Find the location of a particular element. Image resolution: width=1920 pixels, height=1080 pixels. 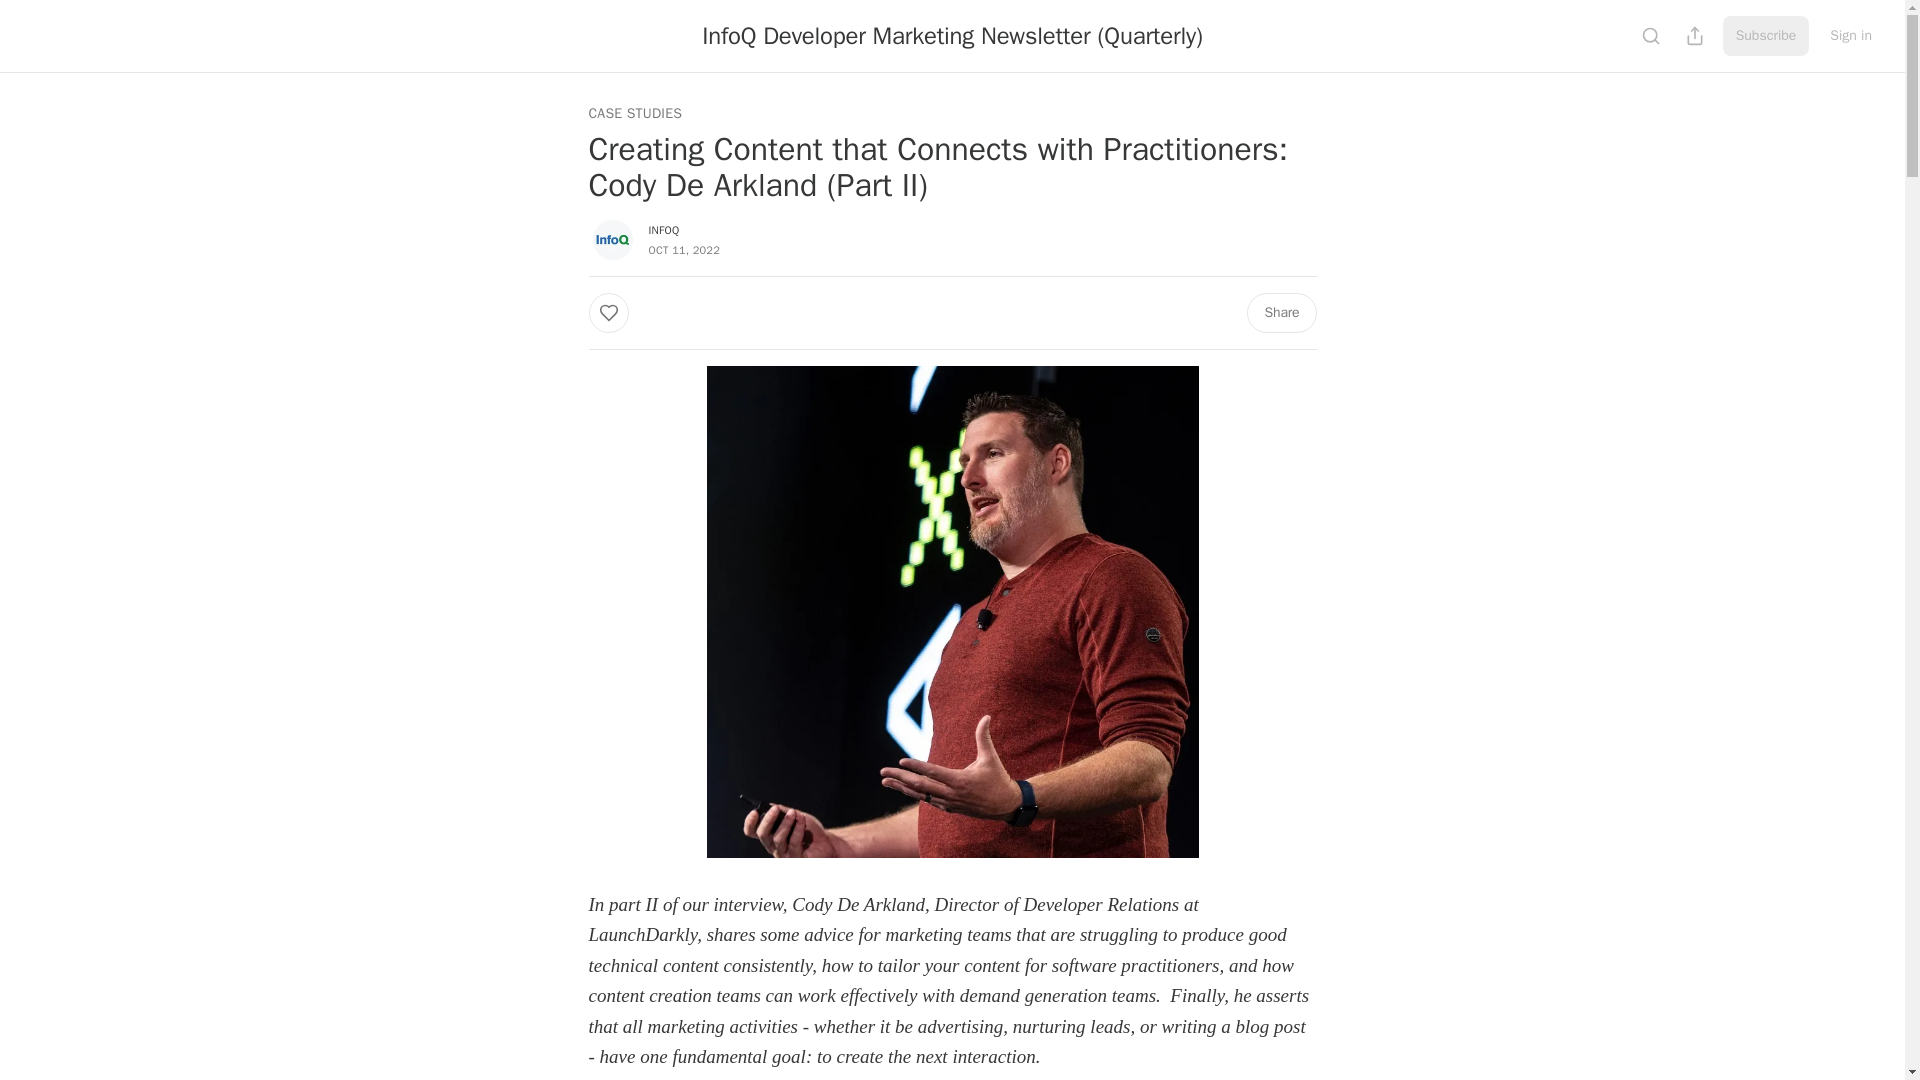

Subscribe is located at coordinates (1766, 36).